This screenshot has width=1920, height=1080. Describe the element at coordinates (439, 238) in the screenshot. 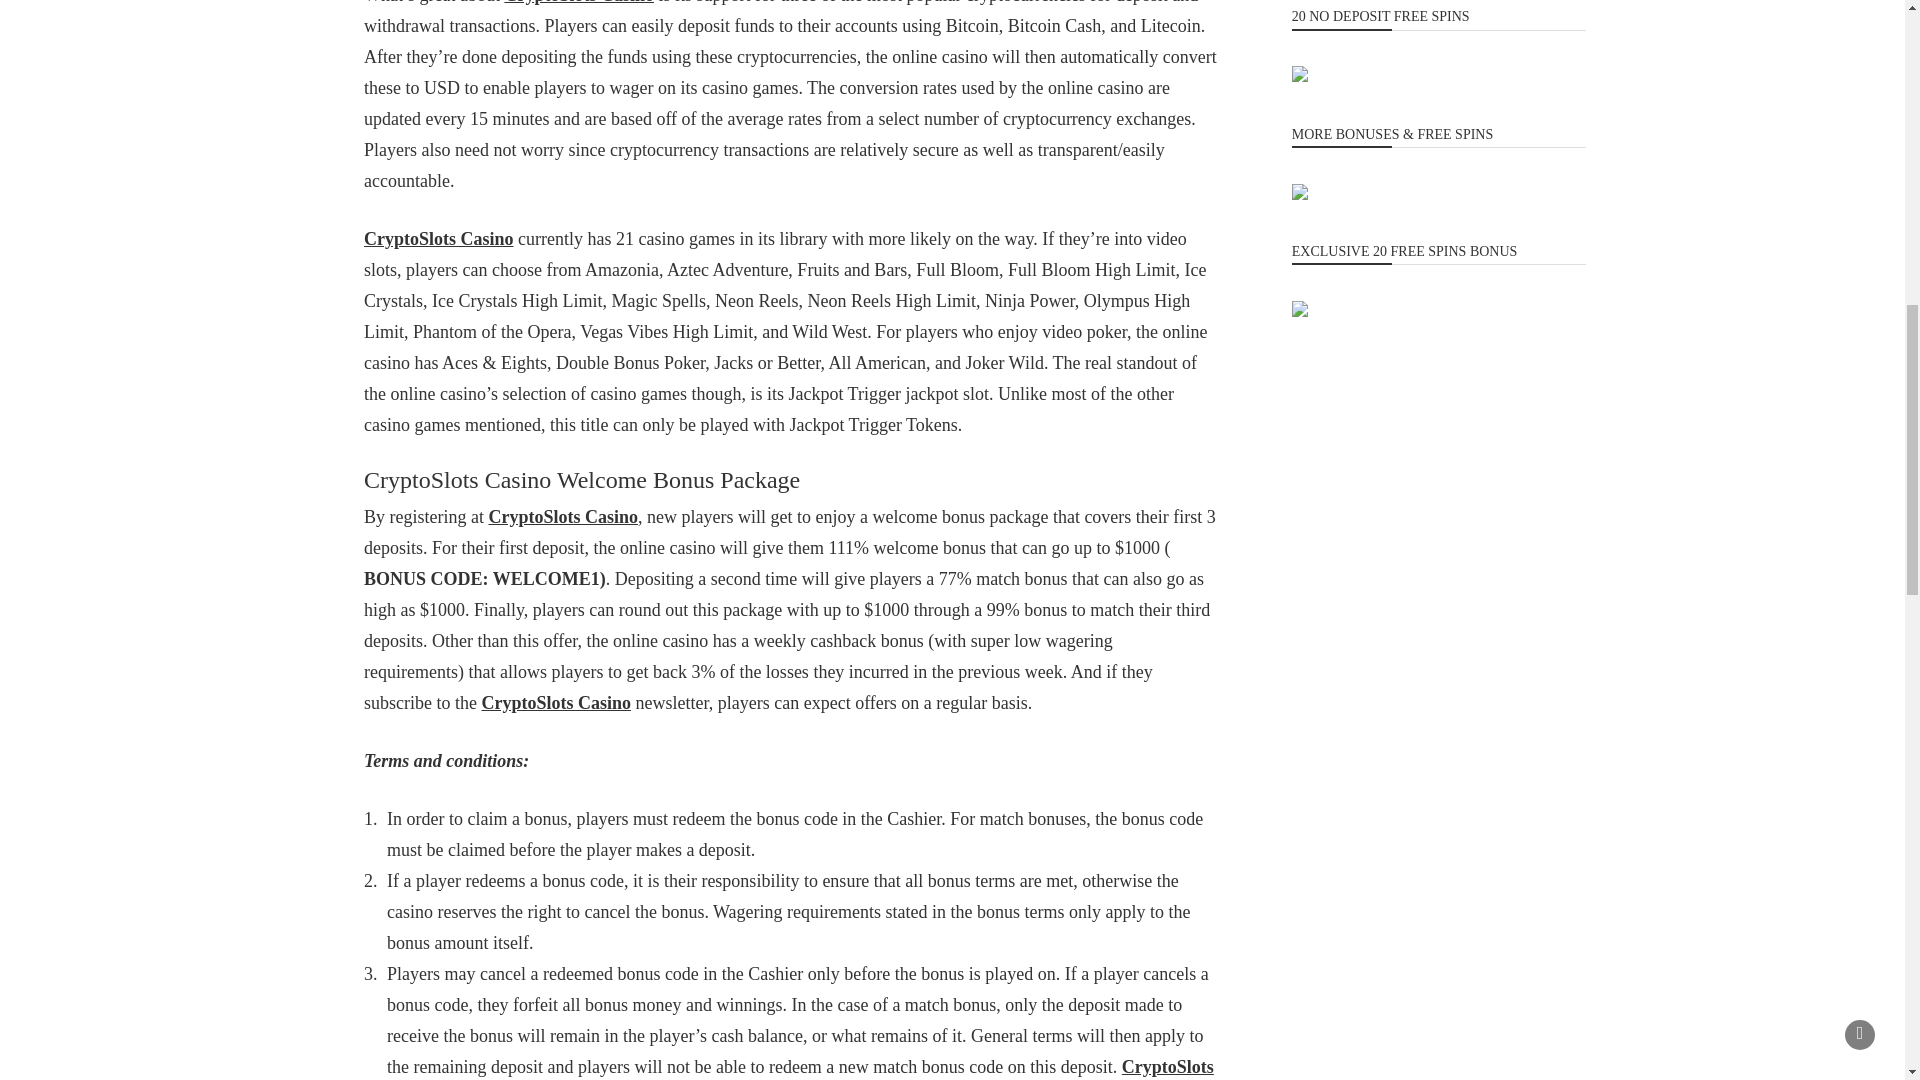

I see `CryptoSlots Casino` at that location.